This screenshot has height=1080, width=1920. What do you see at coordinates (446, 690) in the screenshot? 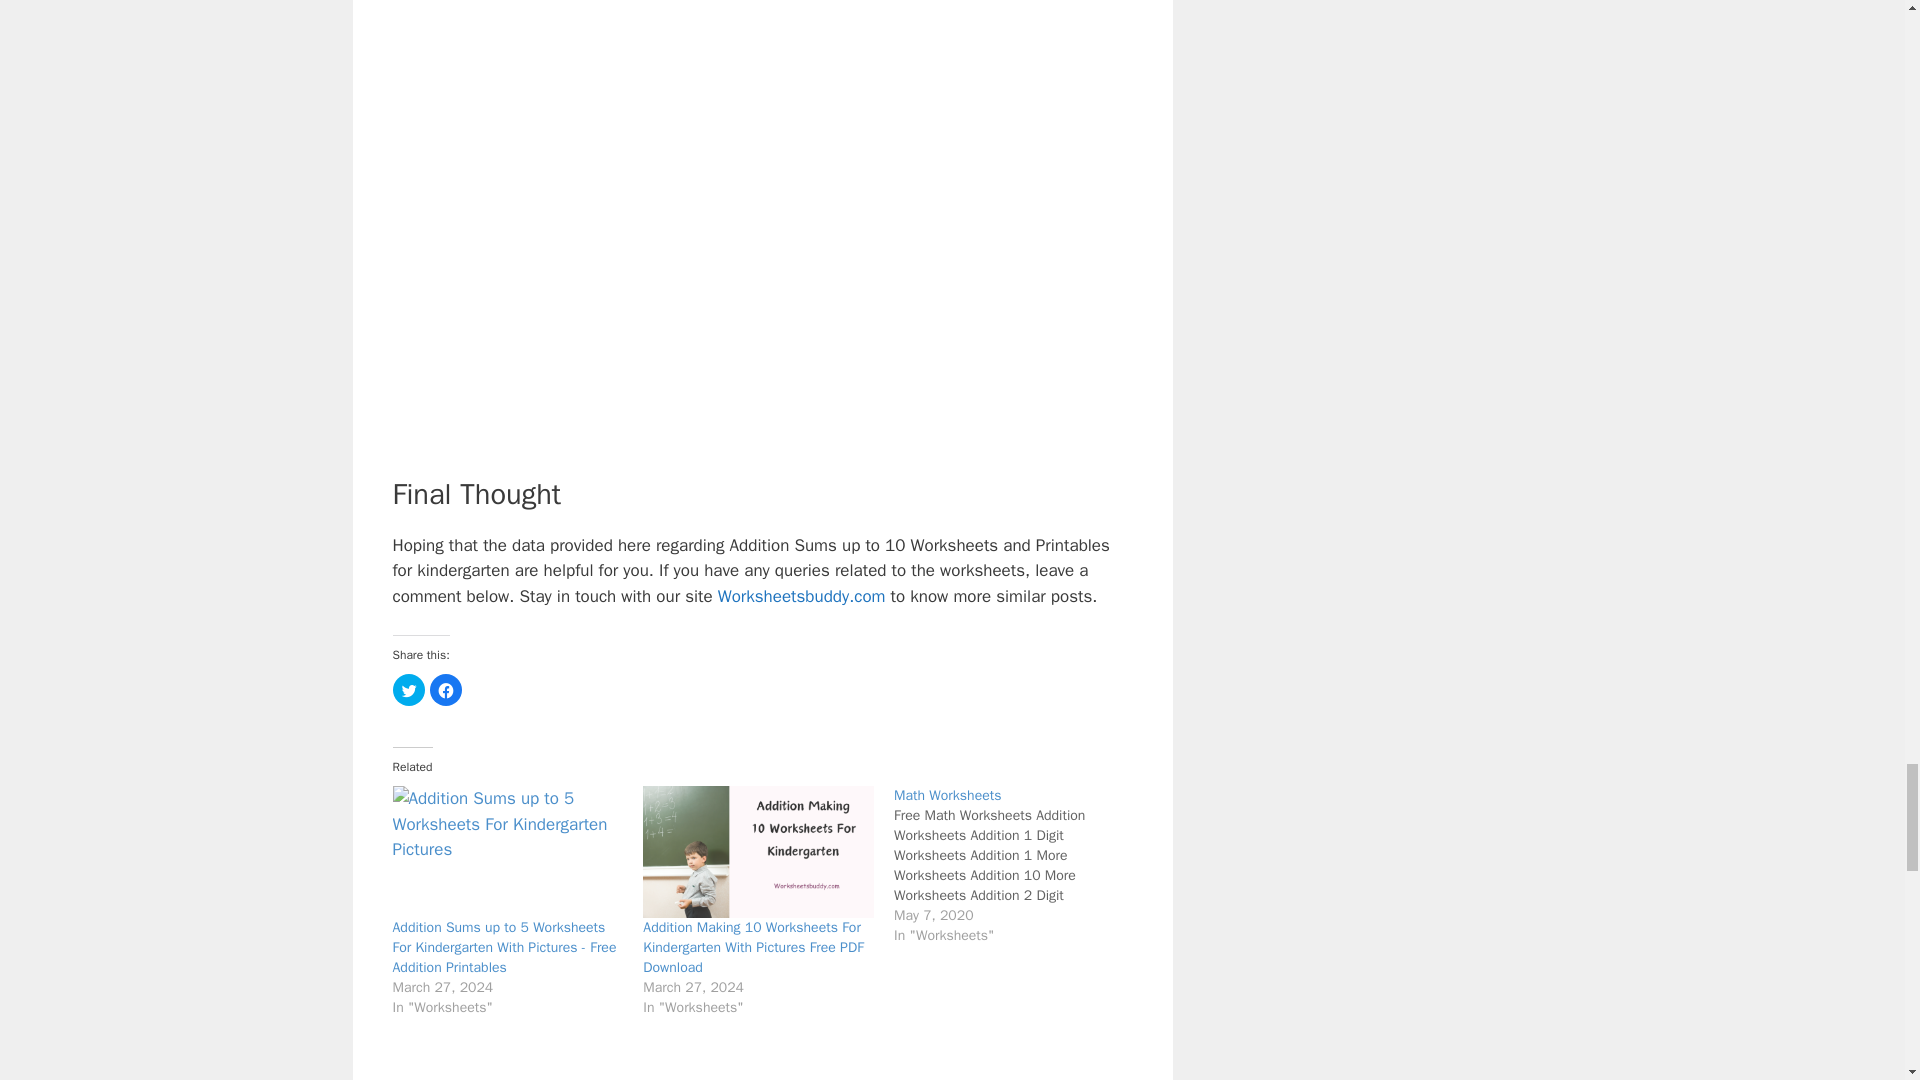
I see `Click to share on Facebook` at bounding box center [446, 690].